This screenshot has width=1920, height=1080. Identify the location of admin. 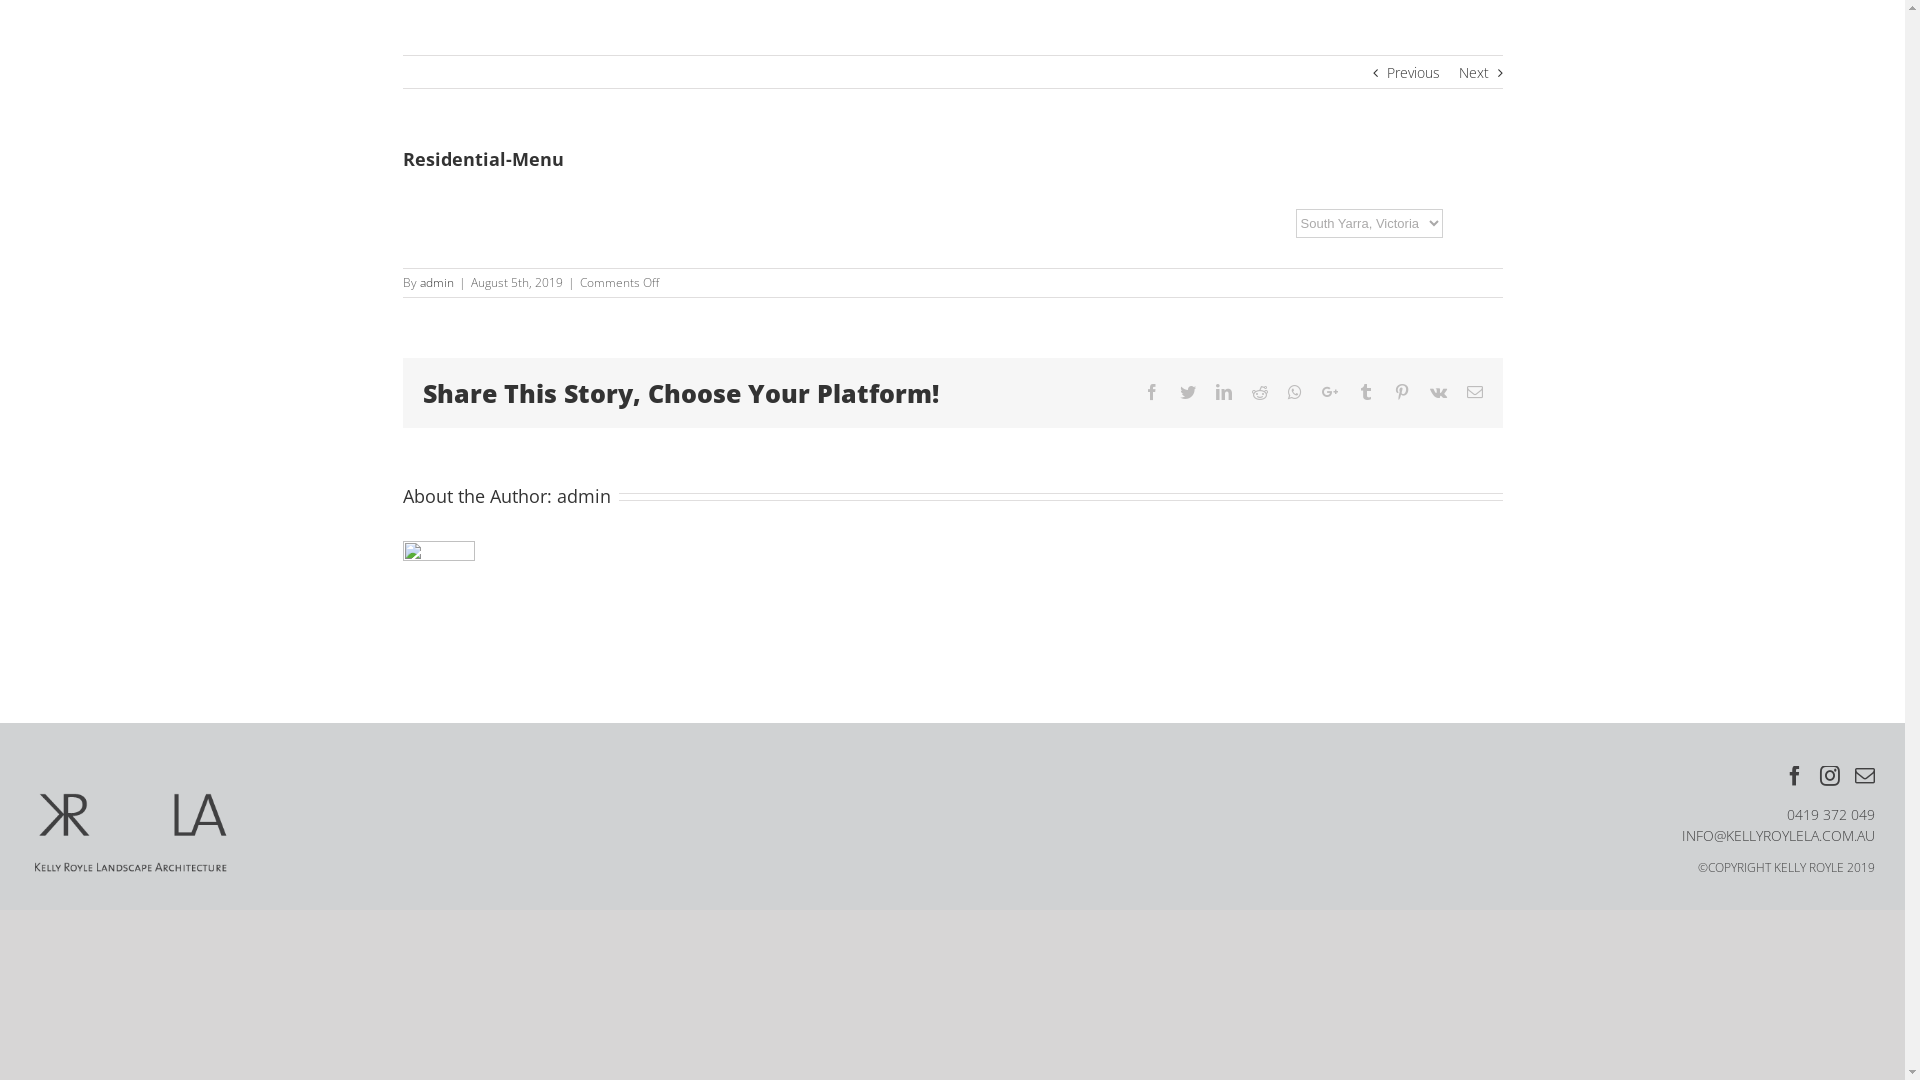
(437, 282).